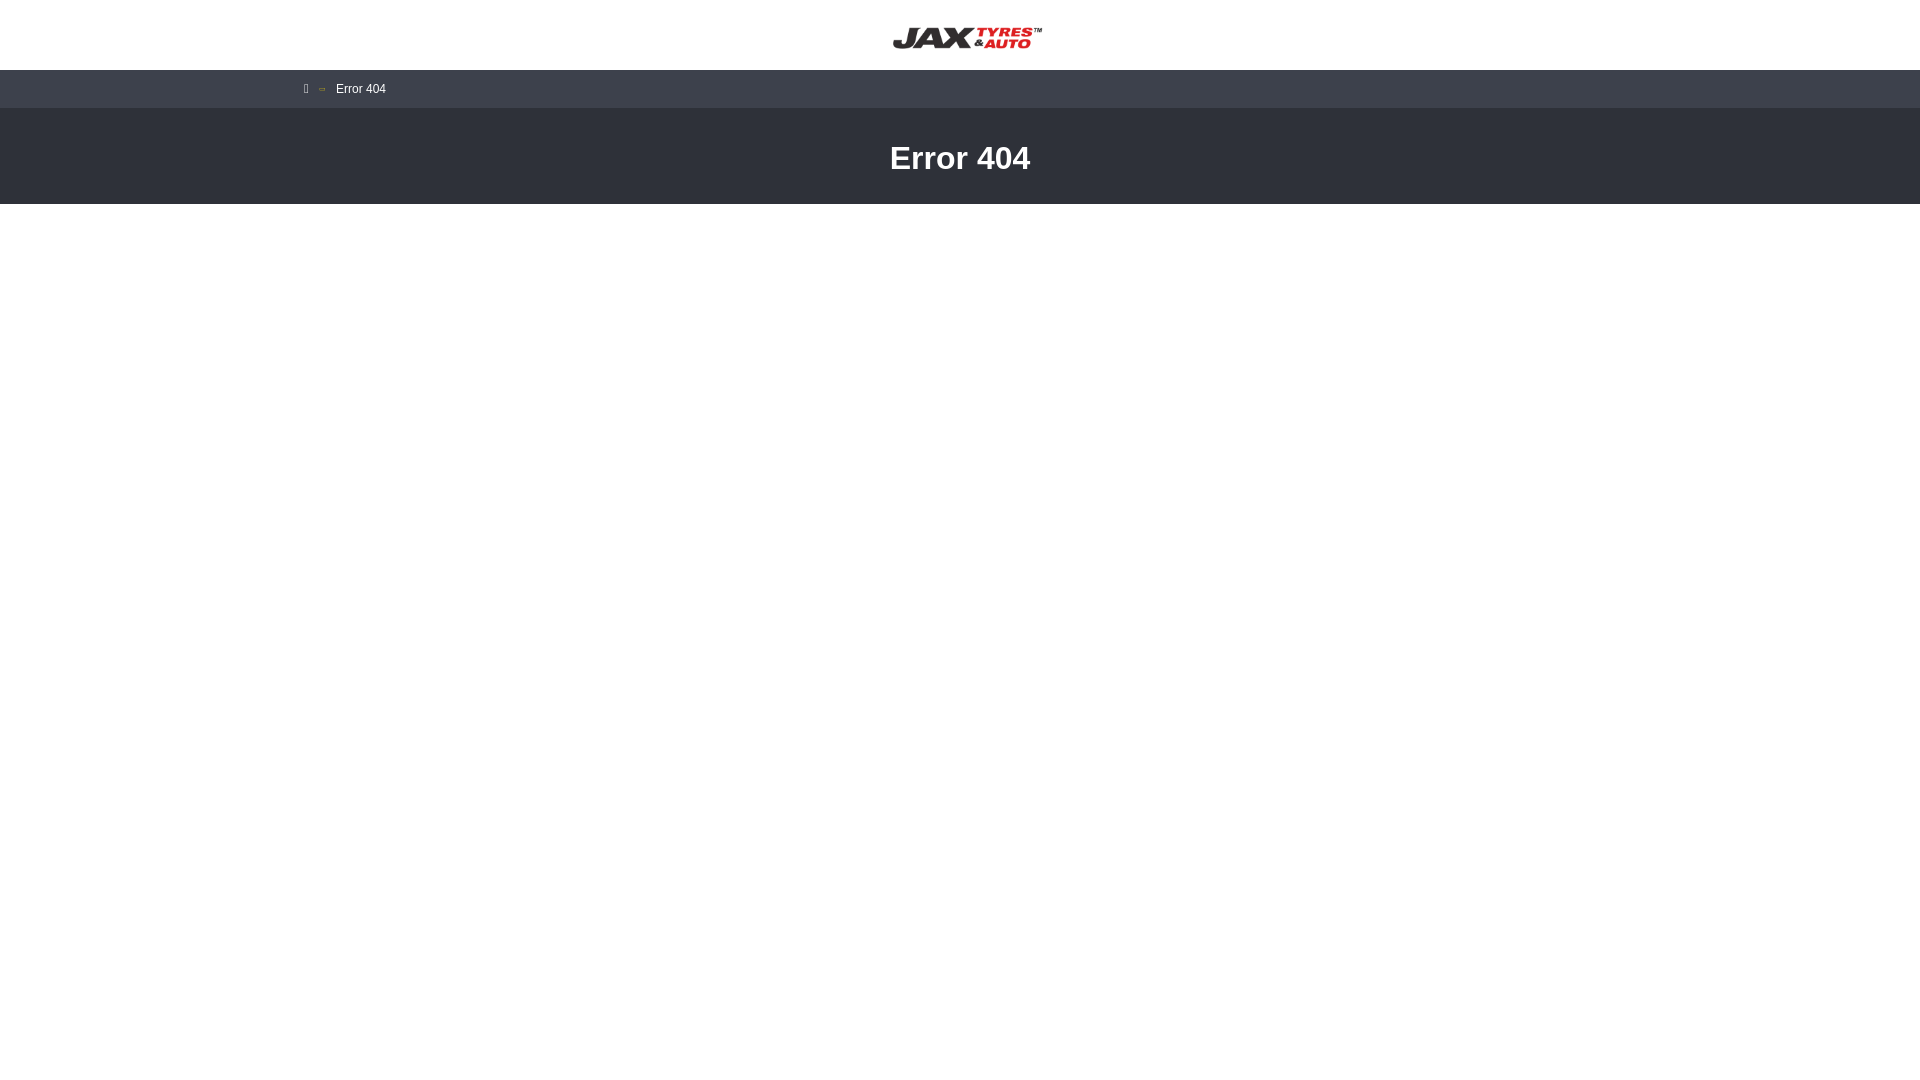 This screenshot has width=1920, height=1080. Describe the element at coordinates (361, 89) in the screenshot. I see `Error 404` at that location.